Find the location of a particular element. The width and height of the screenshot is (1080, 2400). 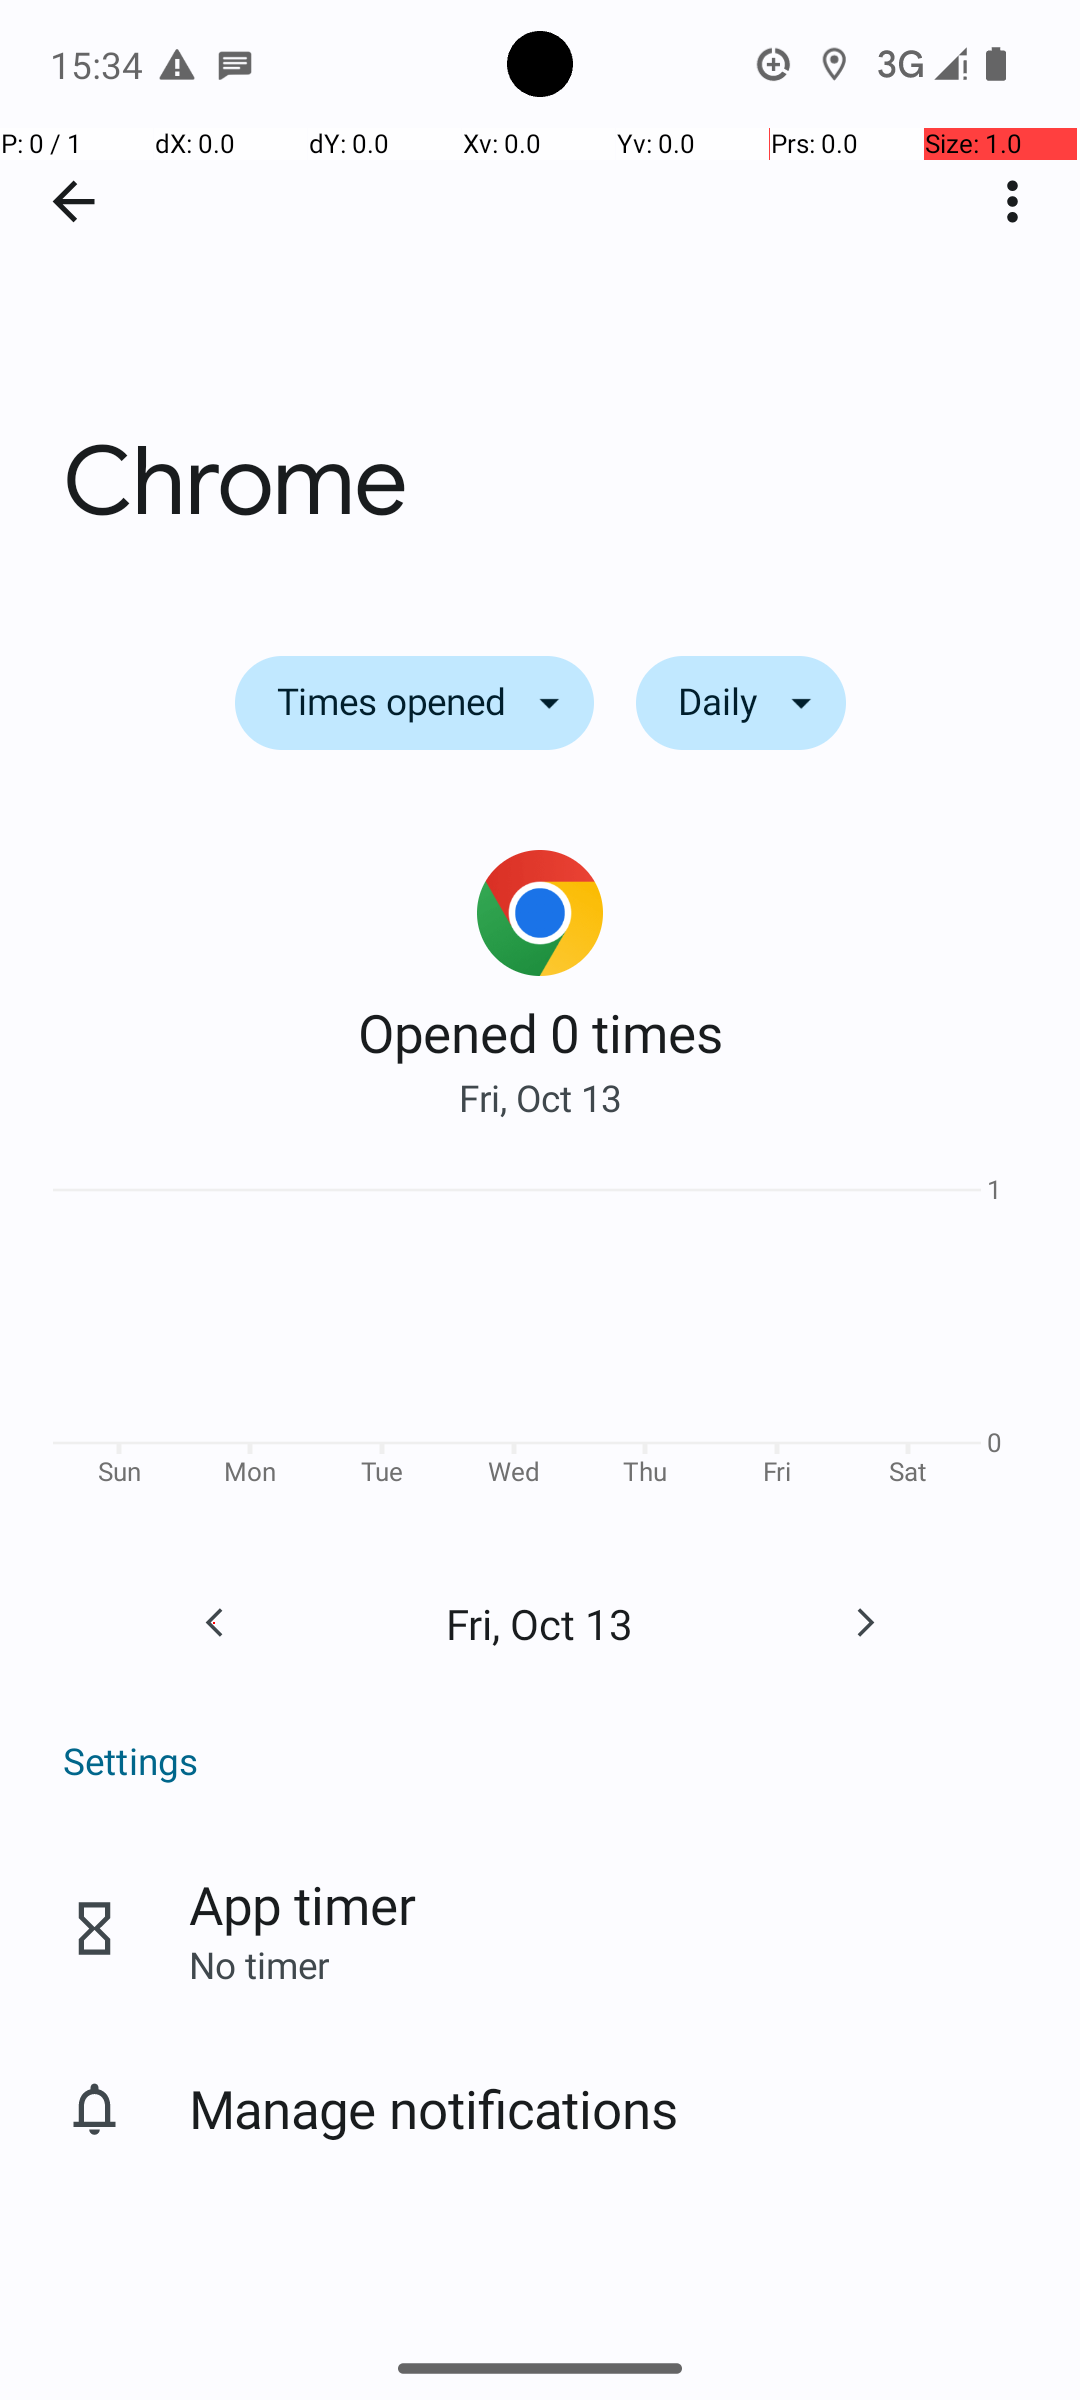

Fri, Oct 13 is located at coordinates (540, 1098).